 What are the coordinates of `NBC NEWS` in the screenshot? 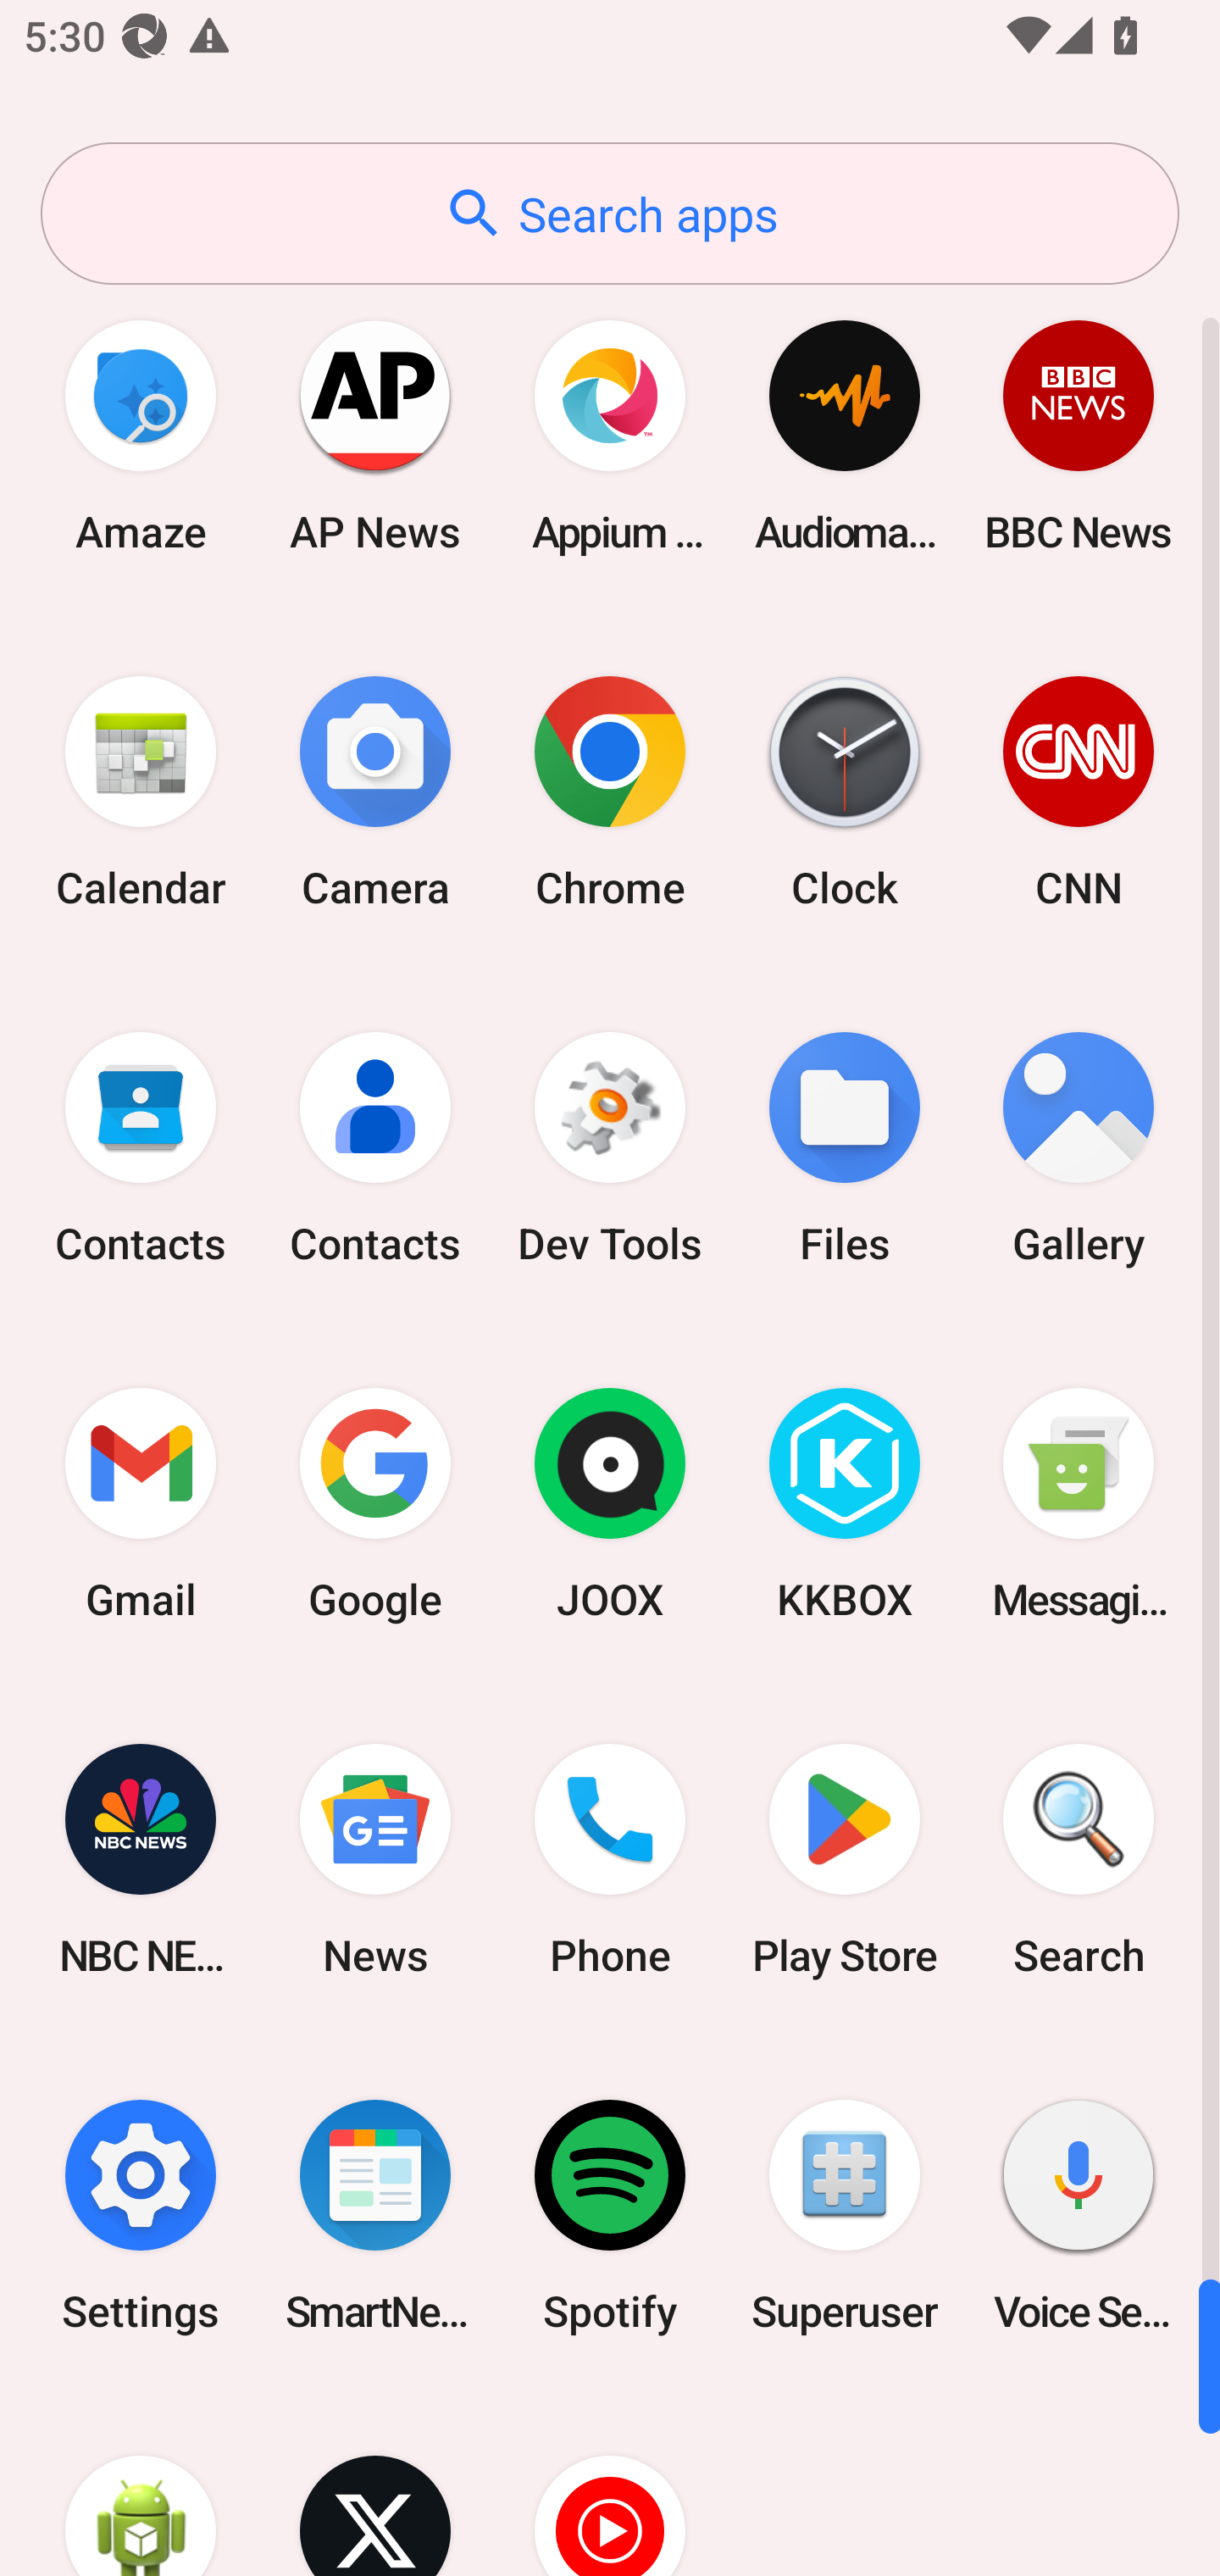 It's located at (141, 1859).